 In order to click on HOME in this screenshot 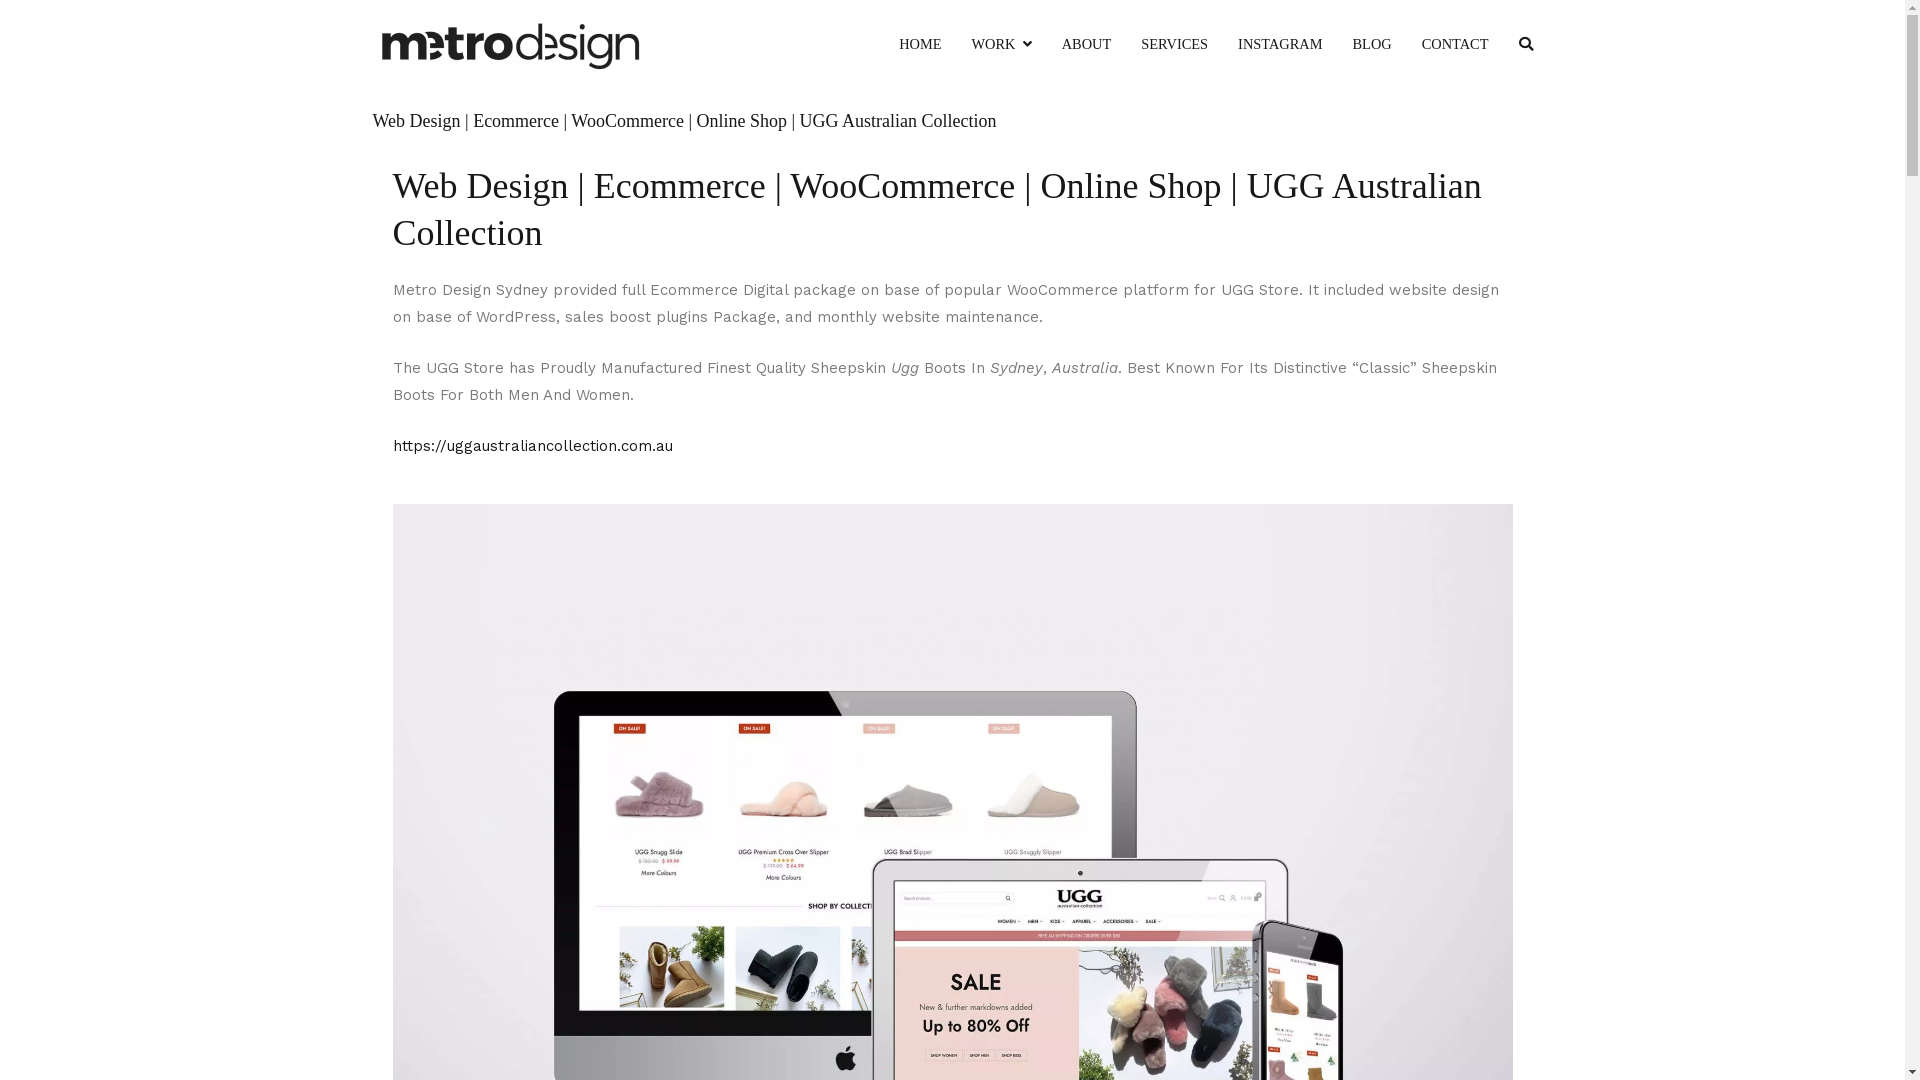, I will do `click(920, 45)`.